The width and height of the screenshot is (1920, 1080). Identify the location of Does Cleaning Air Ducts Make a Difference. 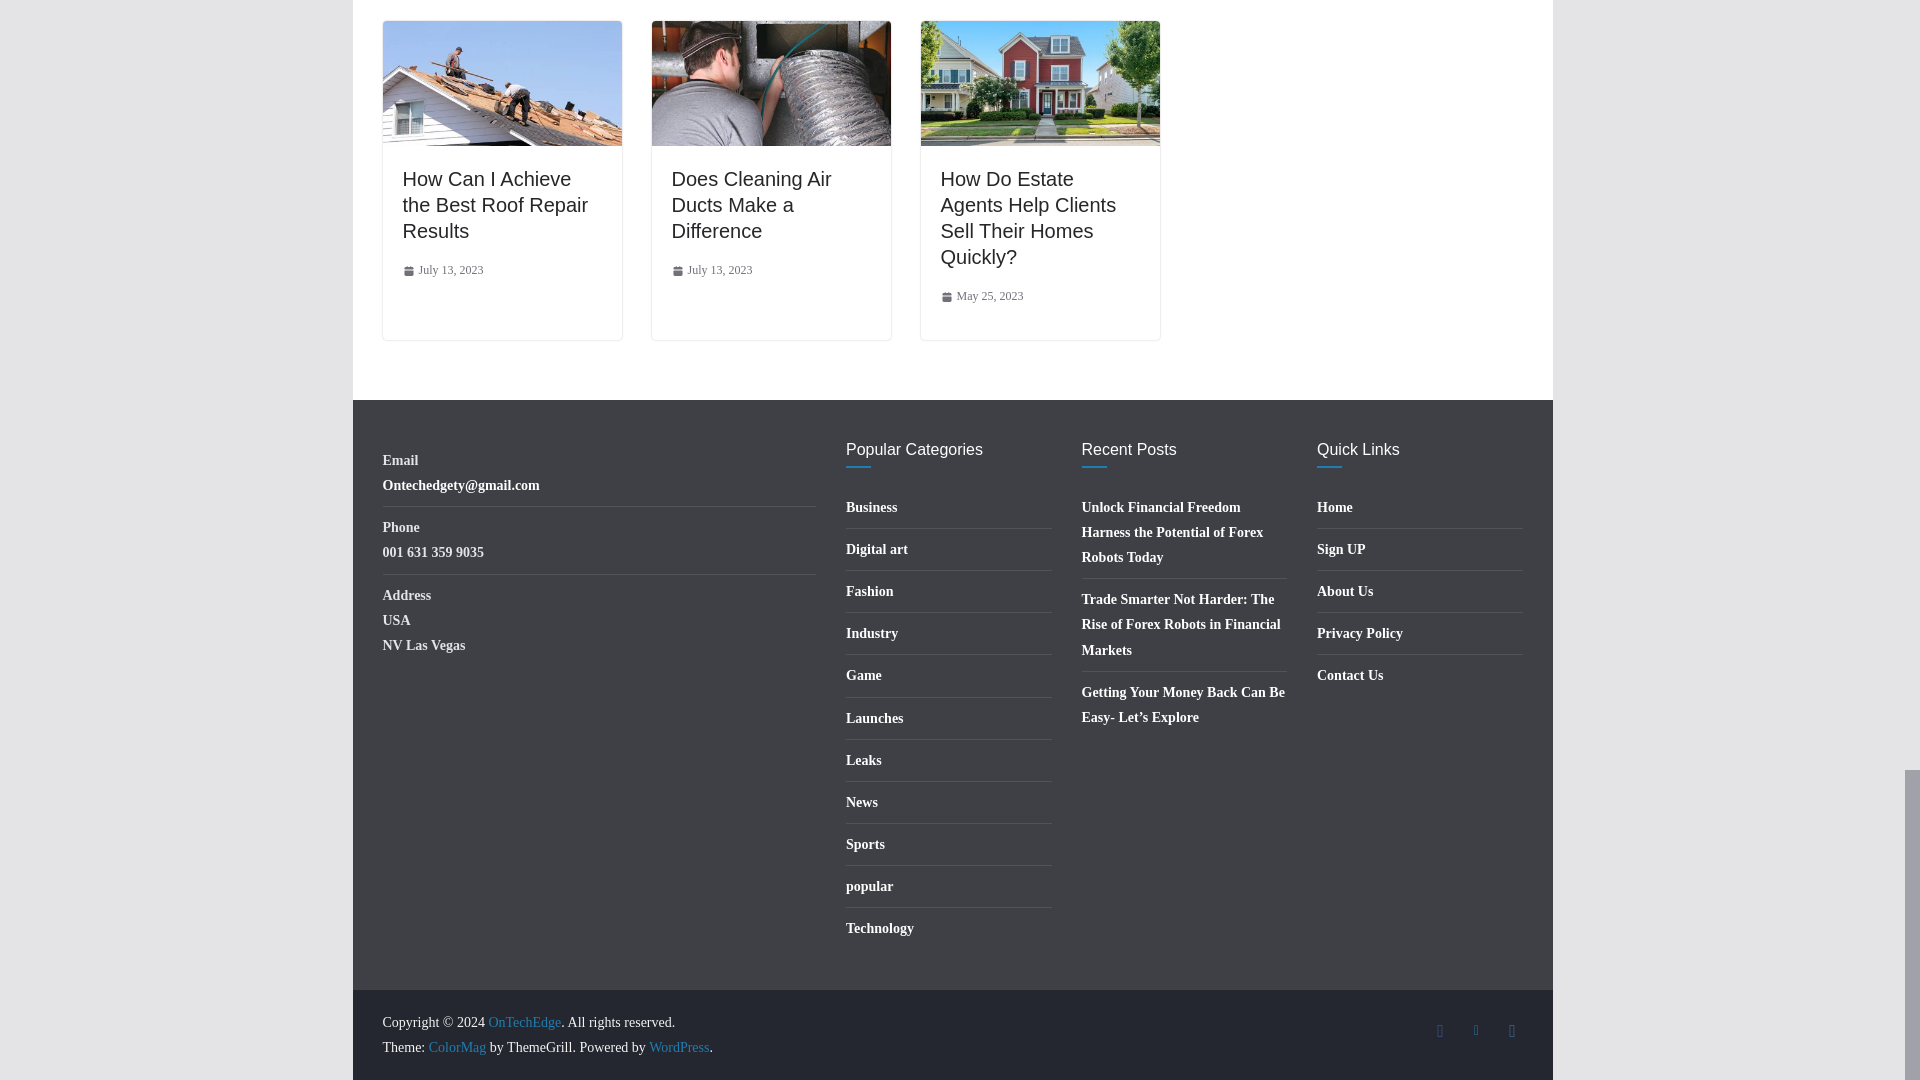
(752, 204).